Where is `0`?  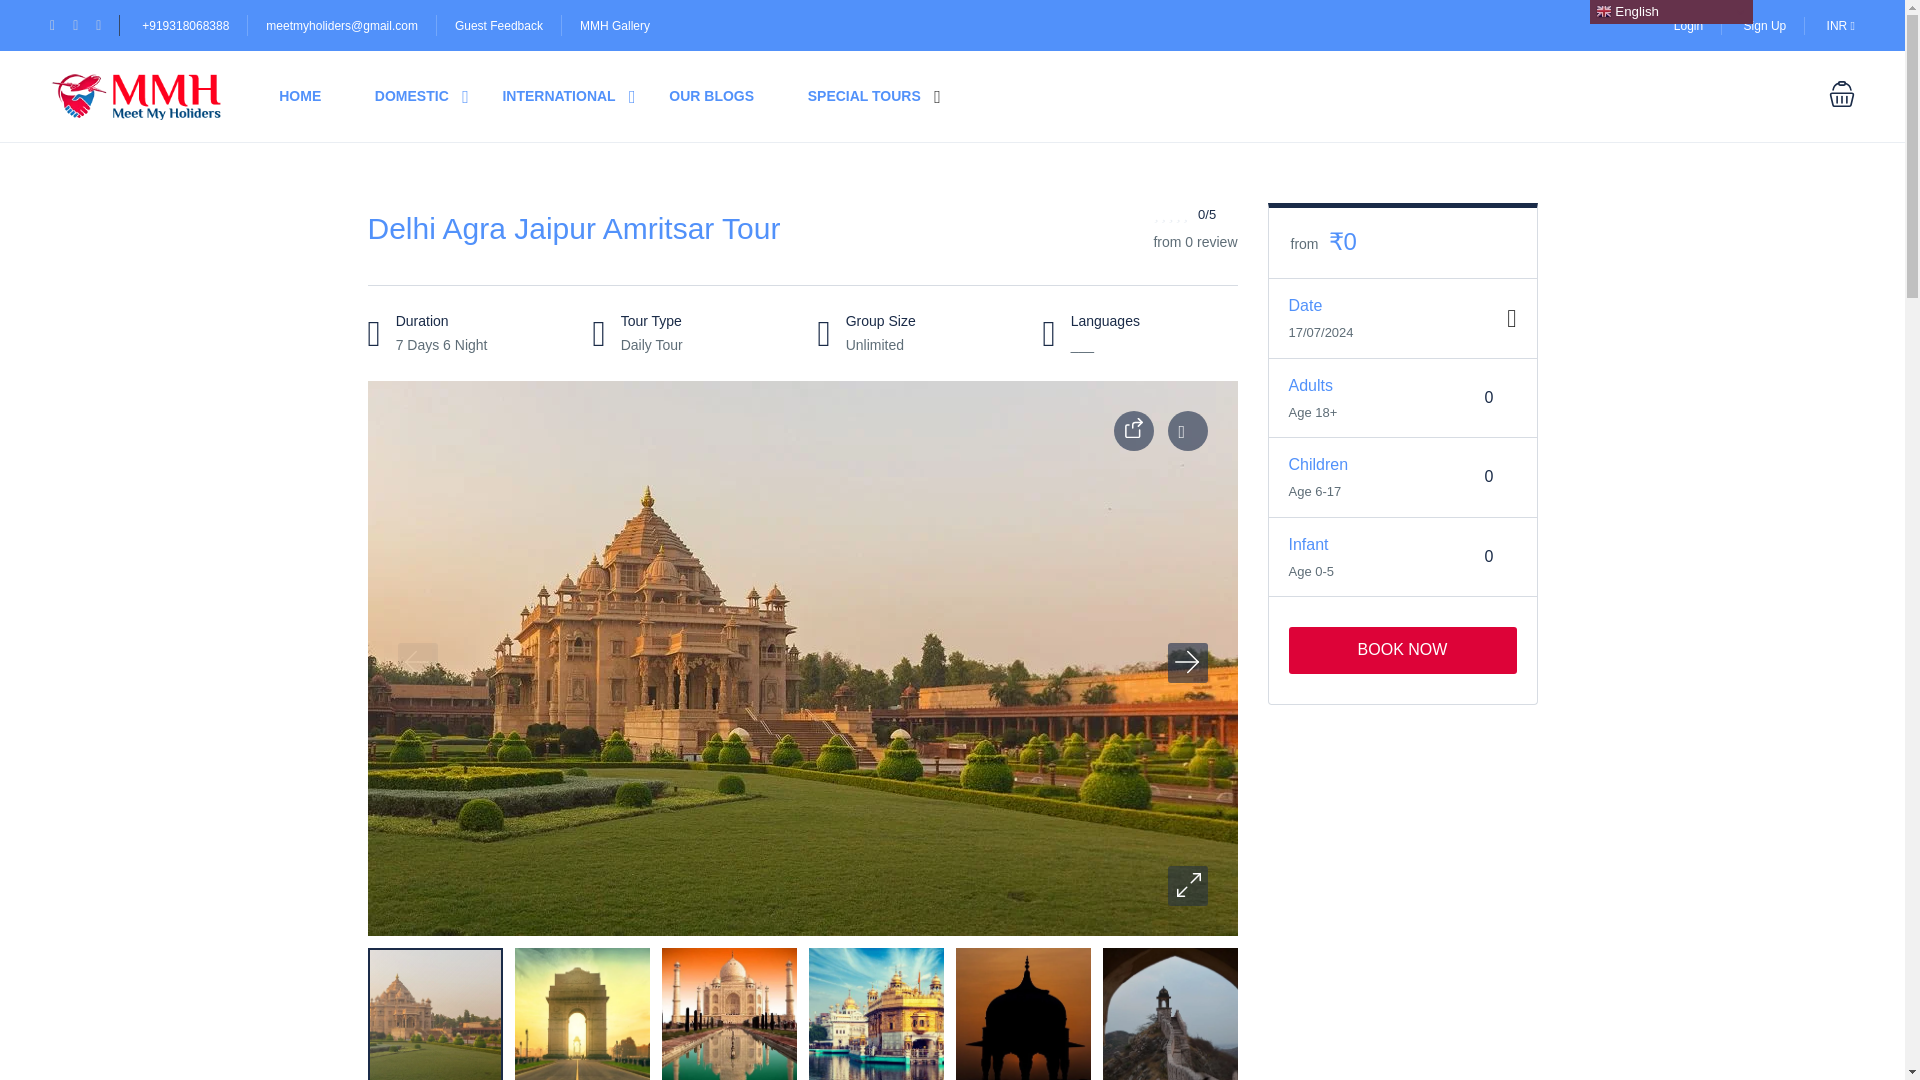
0 is located at coordinates (1490, 398).